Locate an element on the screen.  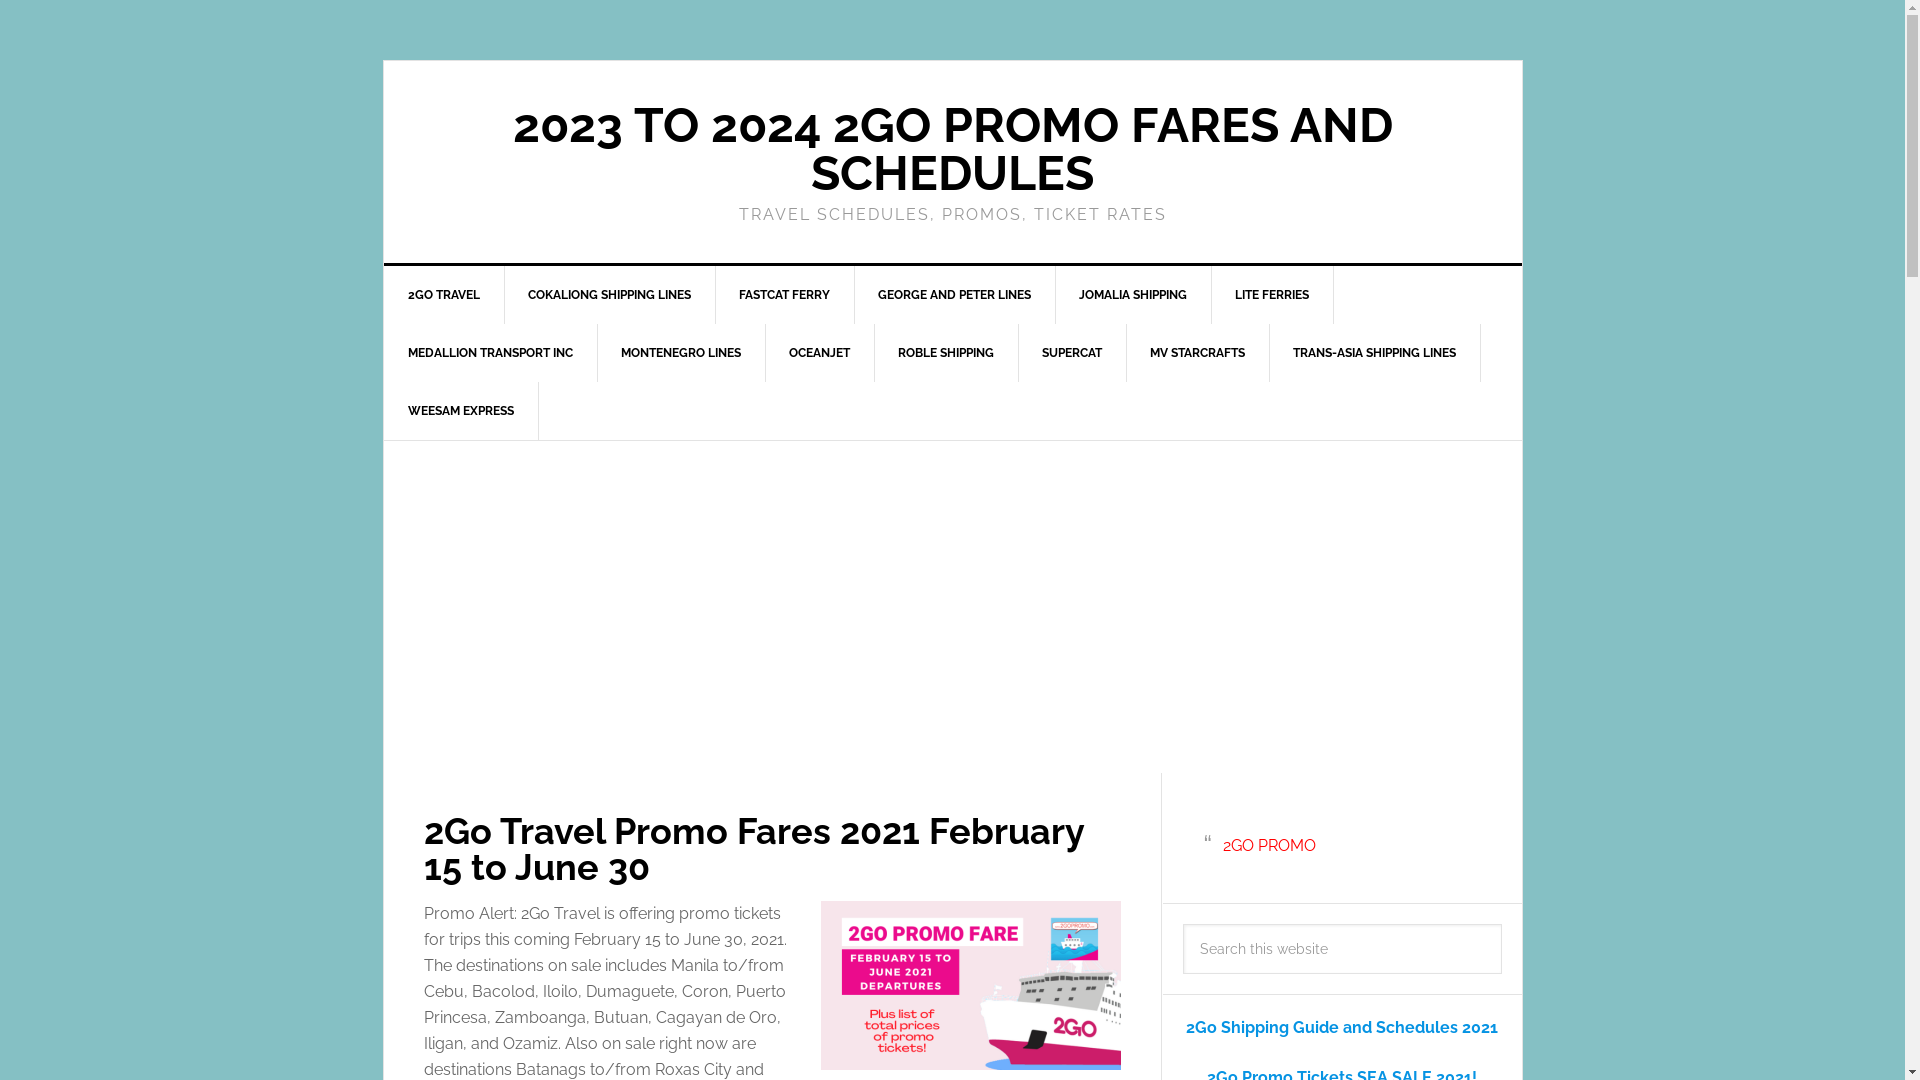
MV STARCRAFTS is located at coordinates (1198, 353).